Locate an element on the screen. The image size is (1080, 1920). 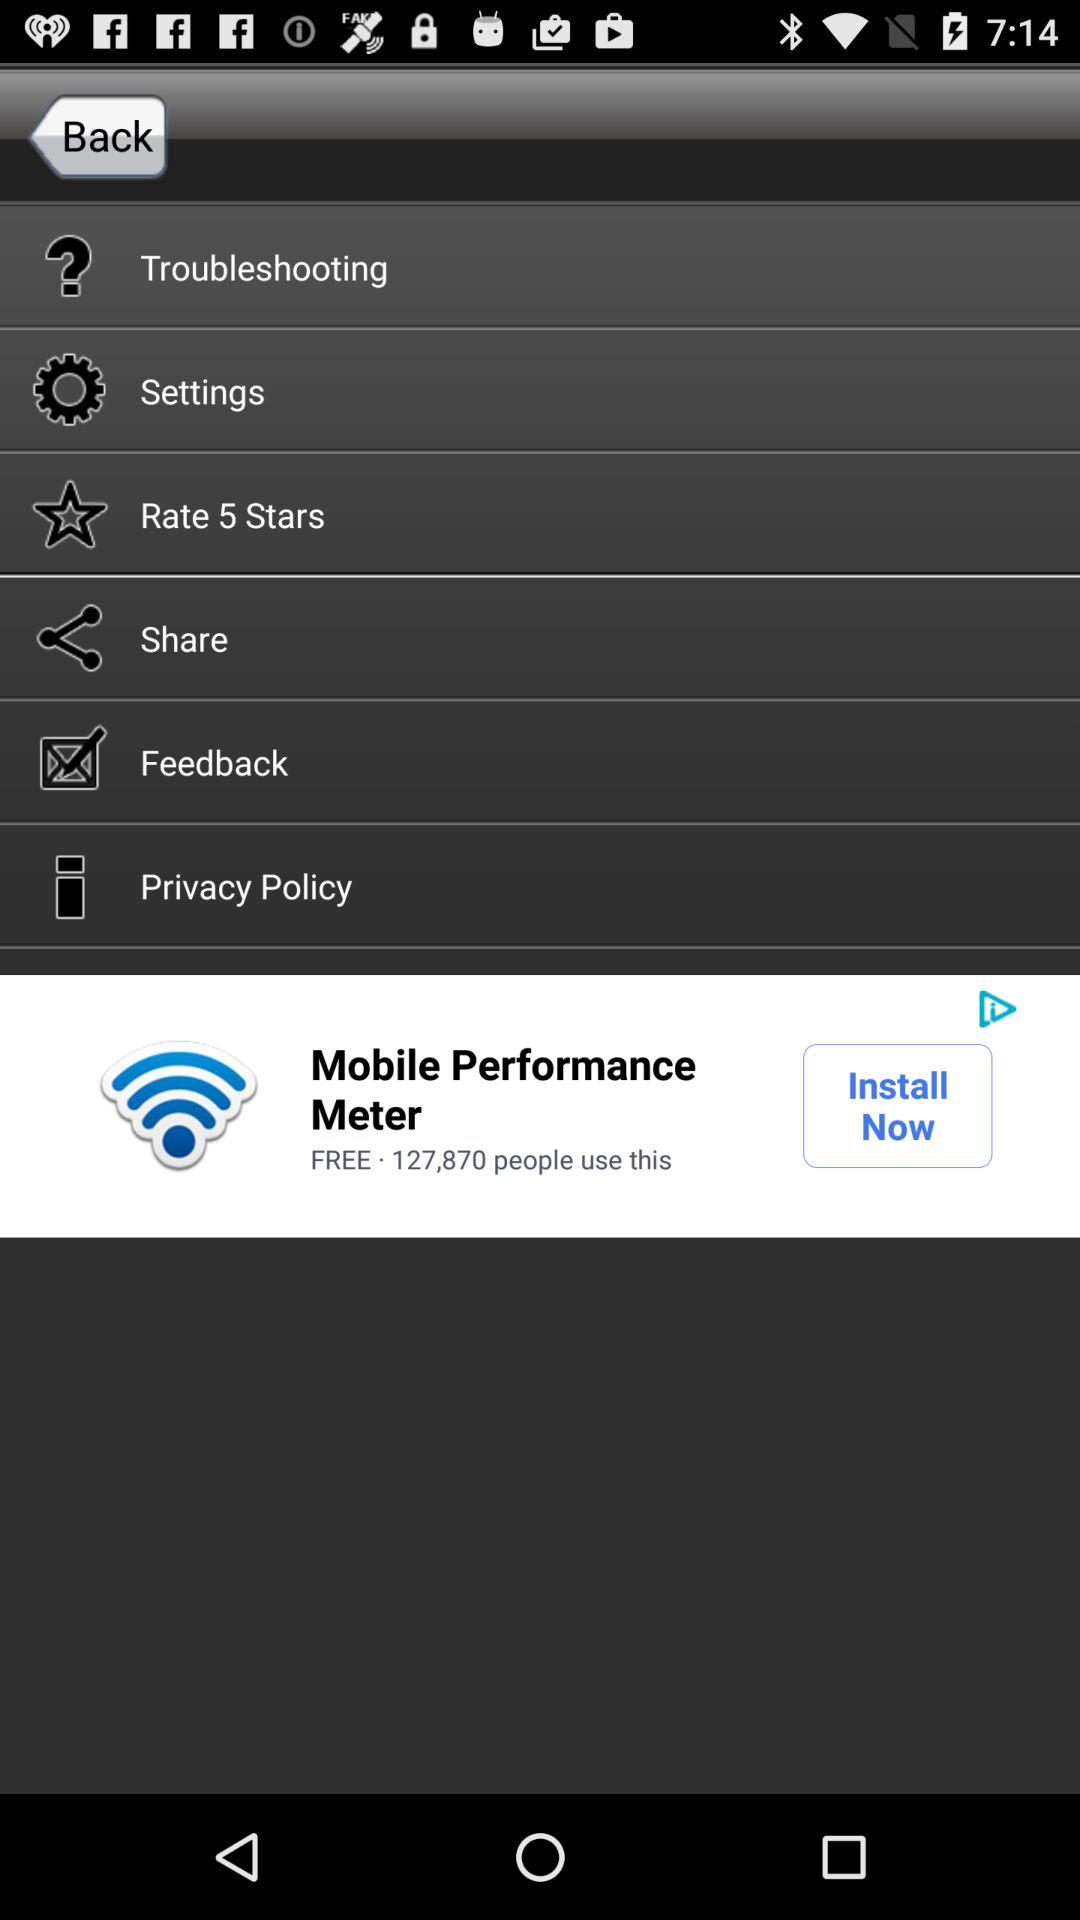
swipe until the back is located at coordinates (98, 135).